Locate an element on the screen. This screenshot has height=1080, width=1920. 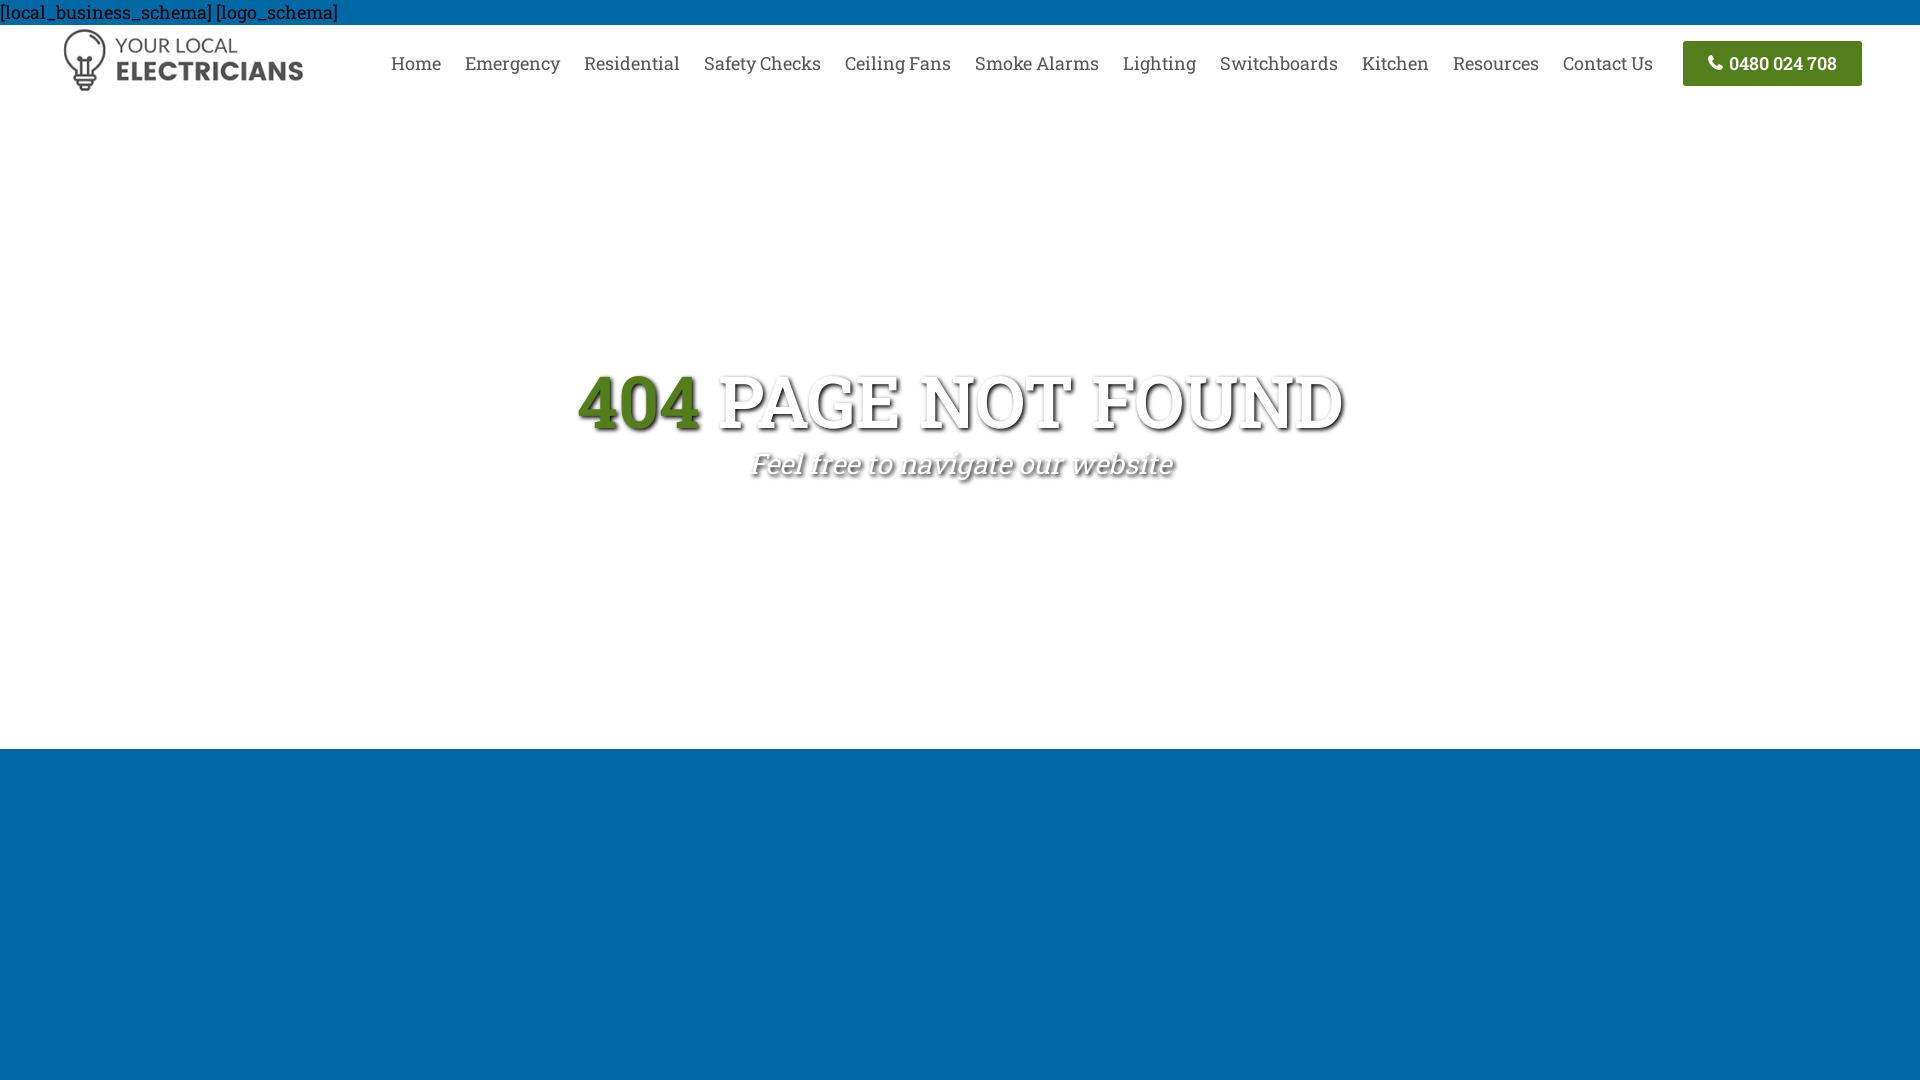
Resources is located at coordinates (1496, 63).